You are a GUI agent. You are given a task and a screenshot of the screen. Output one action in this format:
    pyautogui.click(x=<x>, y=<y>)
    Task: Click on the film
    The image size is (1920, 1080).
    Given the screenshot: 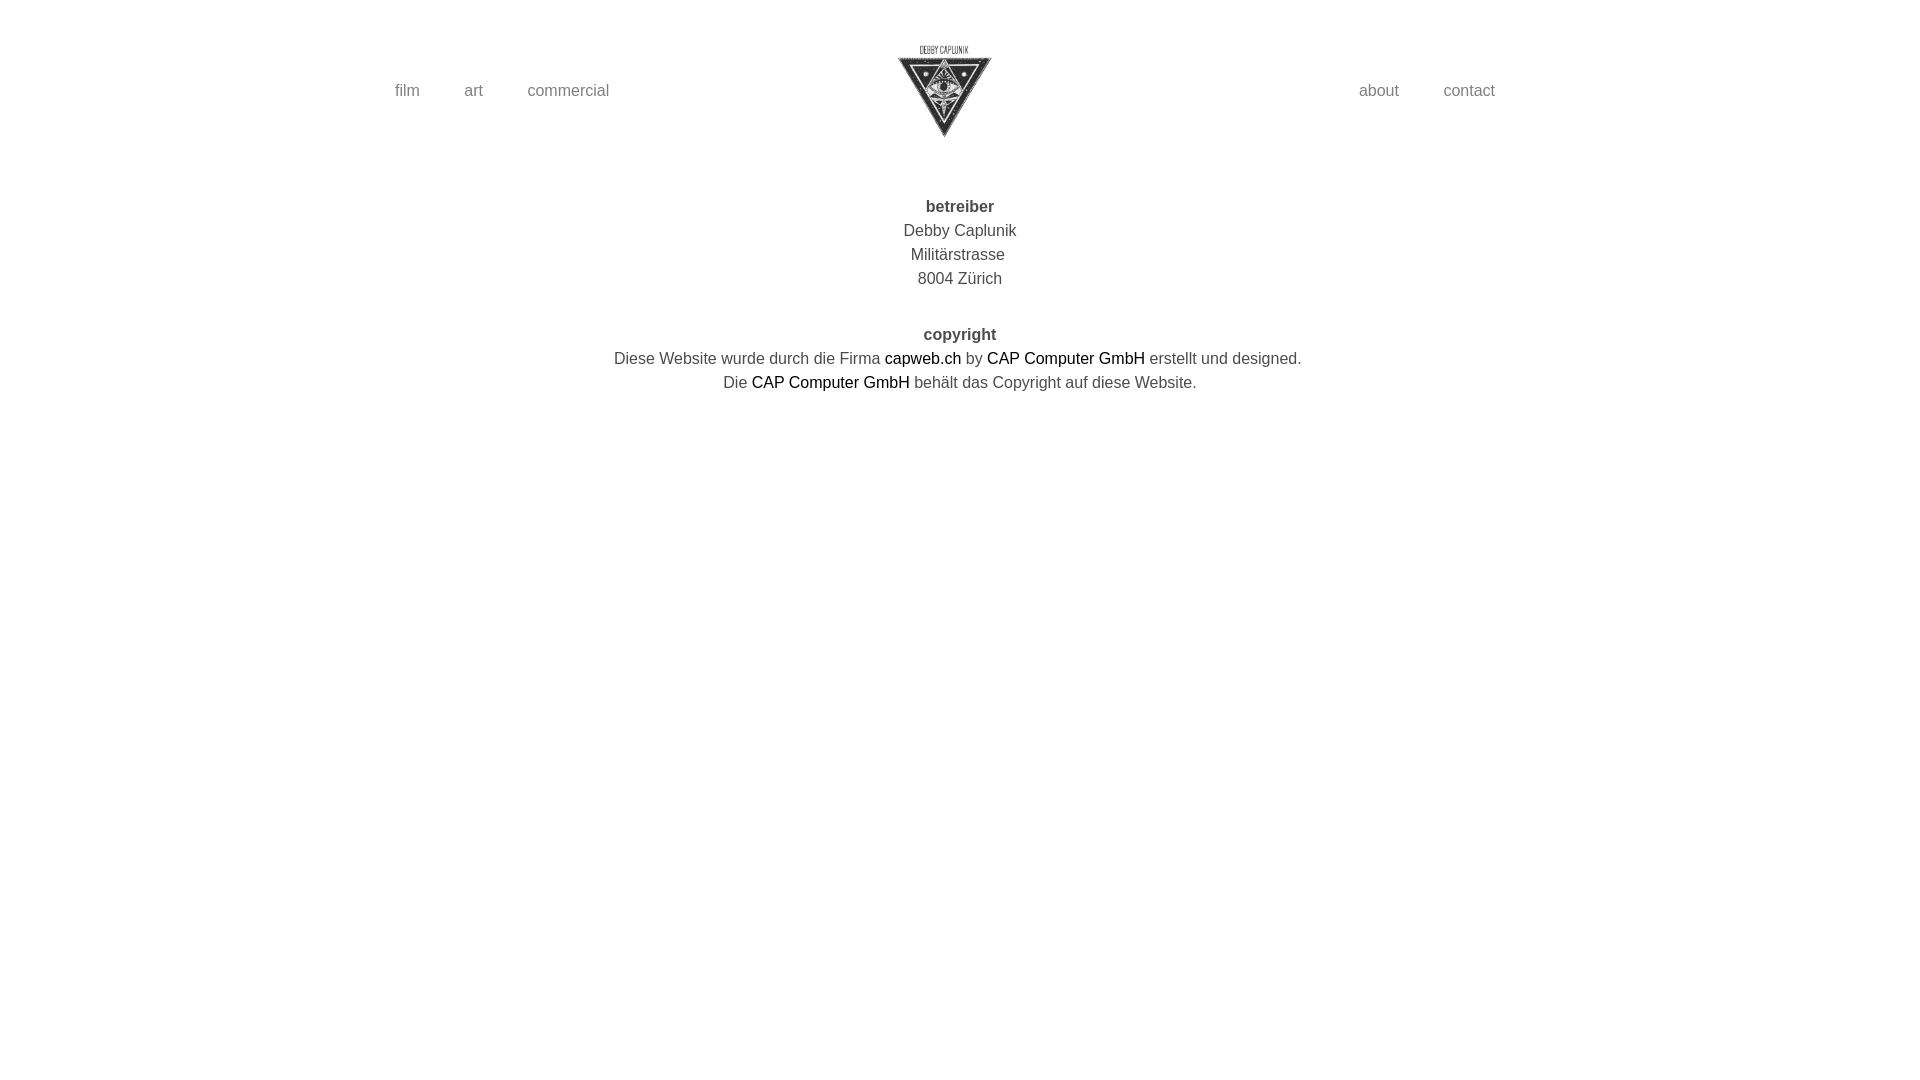 What is the action you would take?
    pyautogui.click(x=408, y=91)
    